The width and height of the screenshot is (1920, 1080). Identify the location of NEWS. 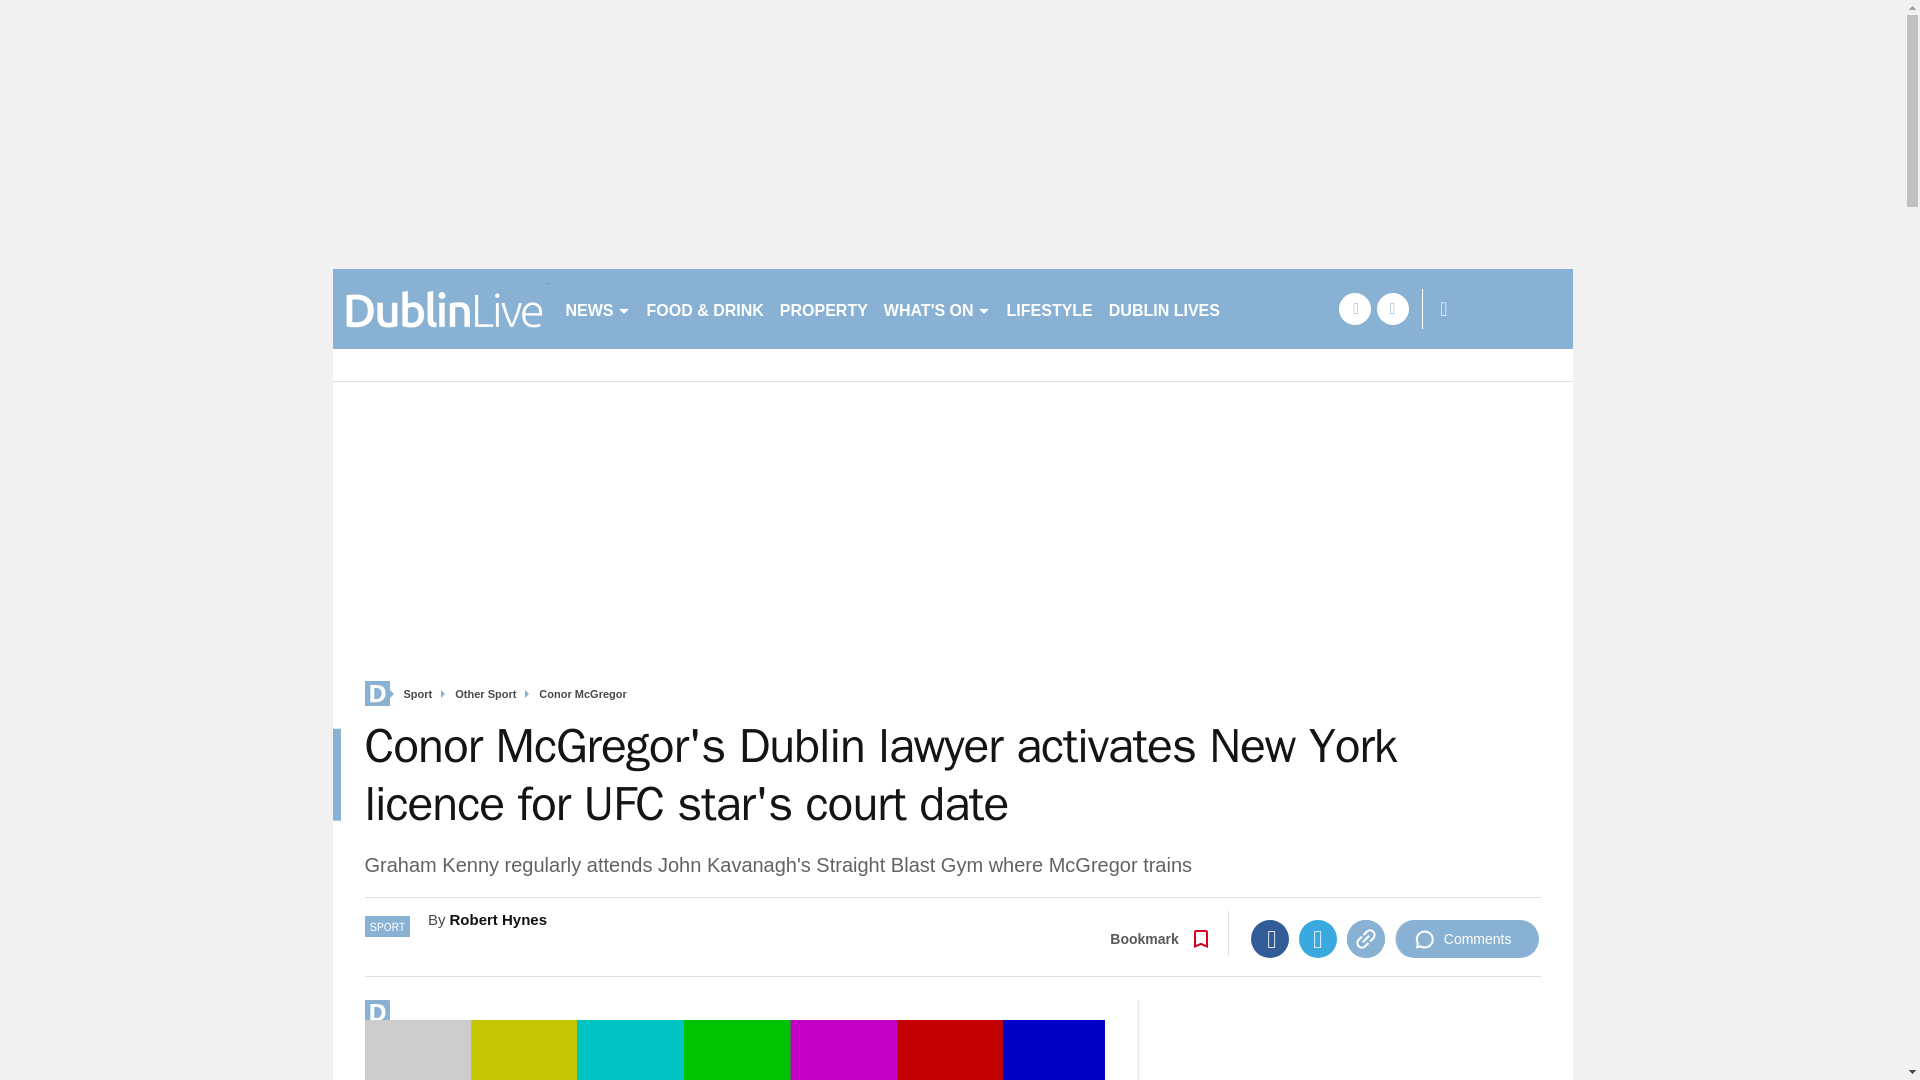
(598, 308).